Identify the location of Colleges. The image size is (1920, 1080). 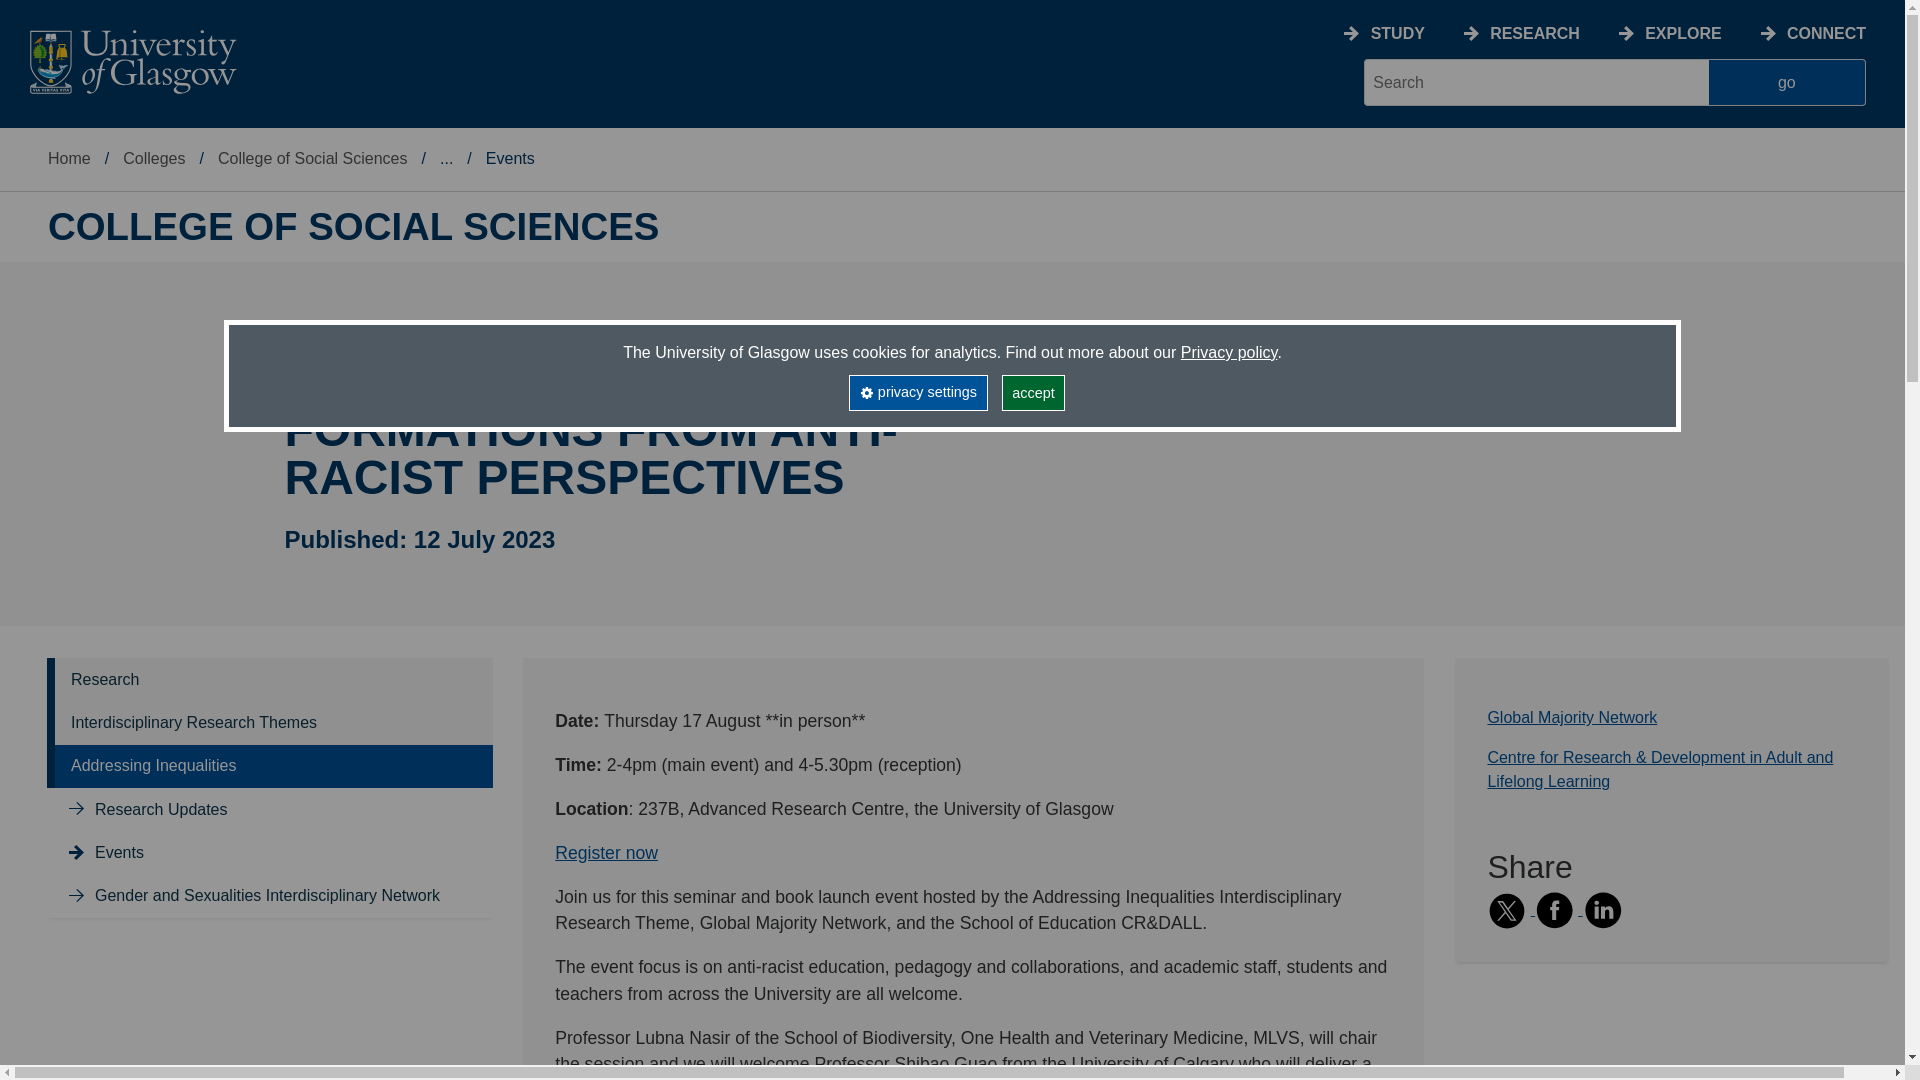
(153, 158).